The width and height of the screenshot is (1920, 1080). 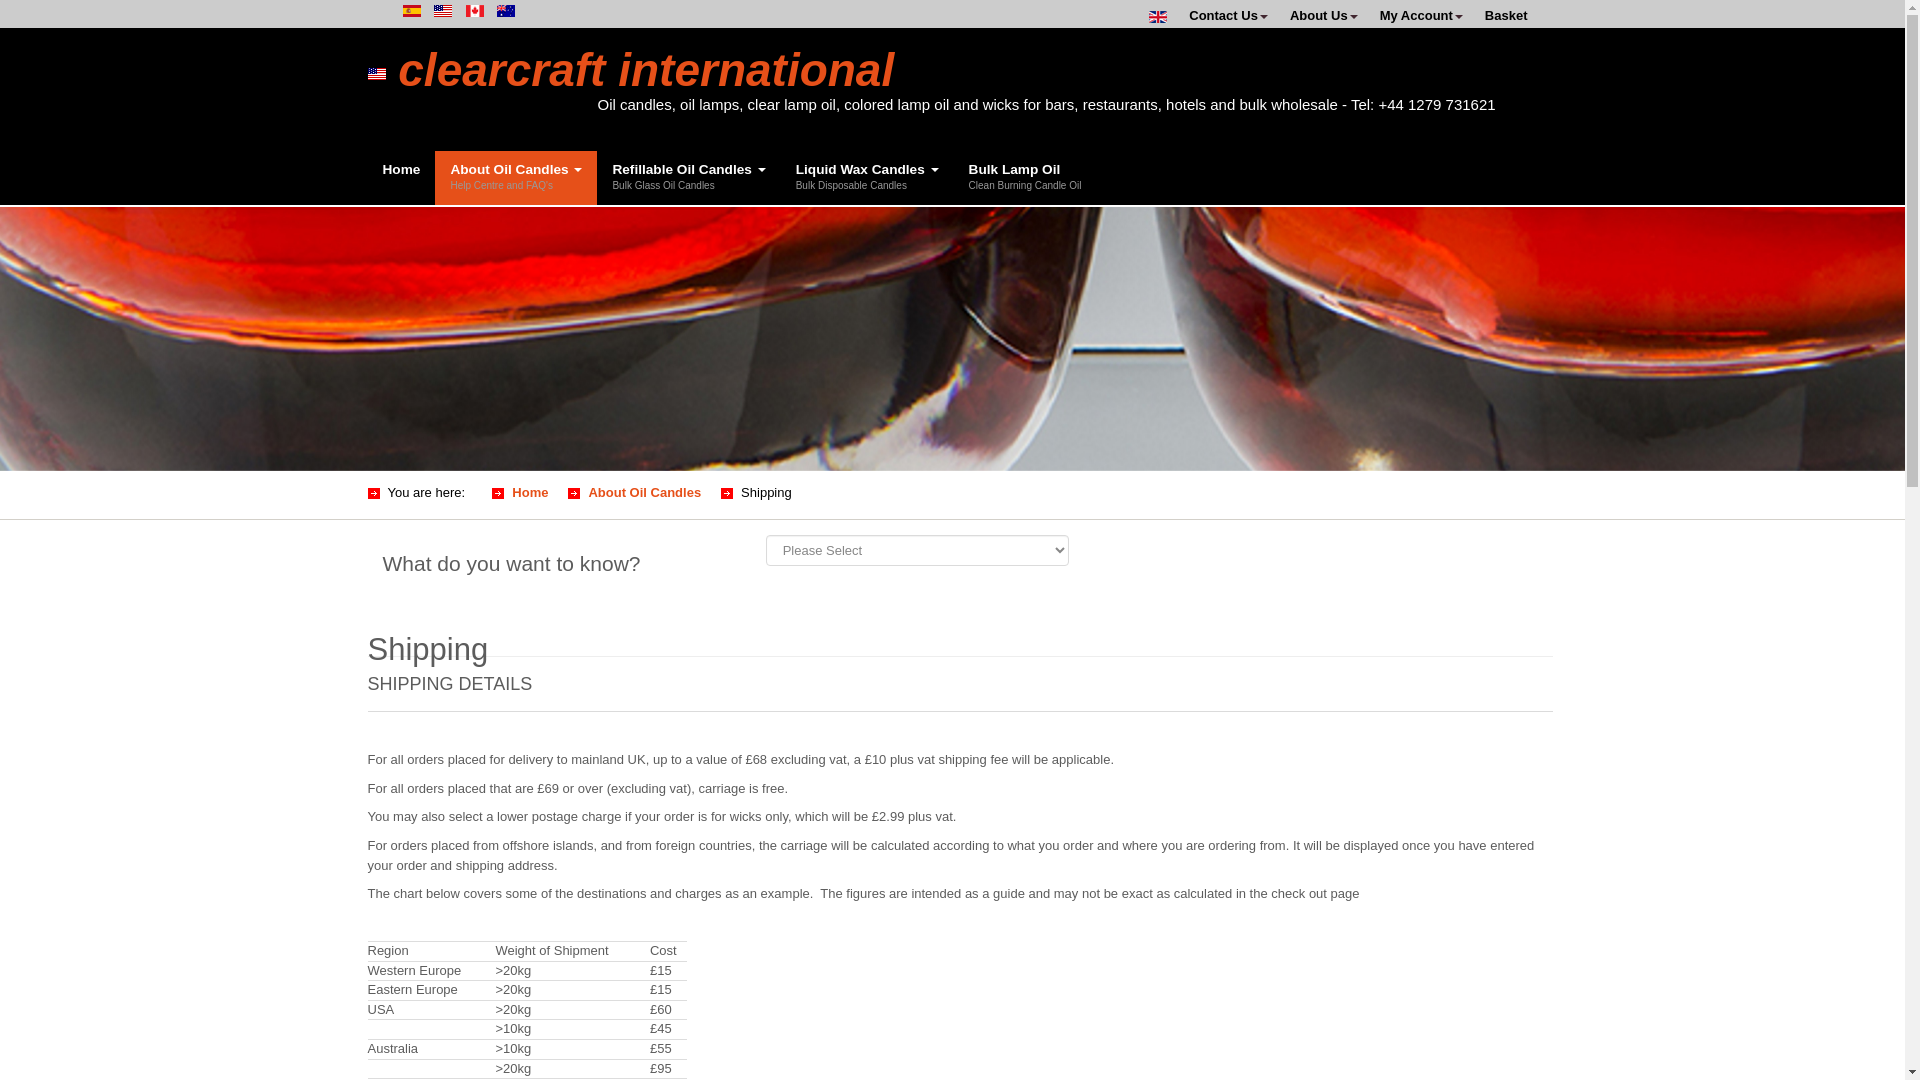 I want to click on My Account, so click(x=1421, y=14).